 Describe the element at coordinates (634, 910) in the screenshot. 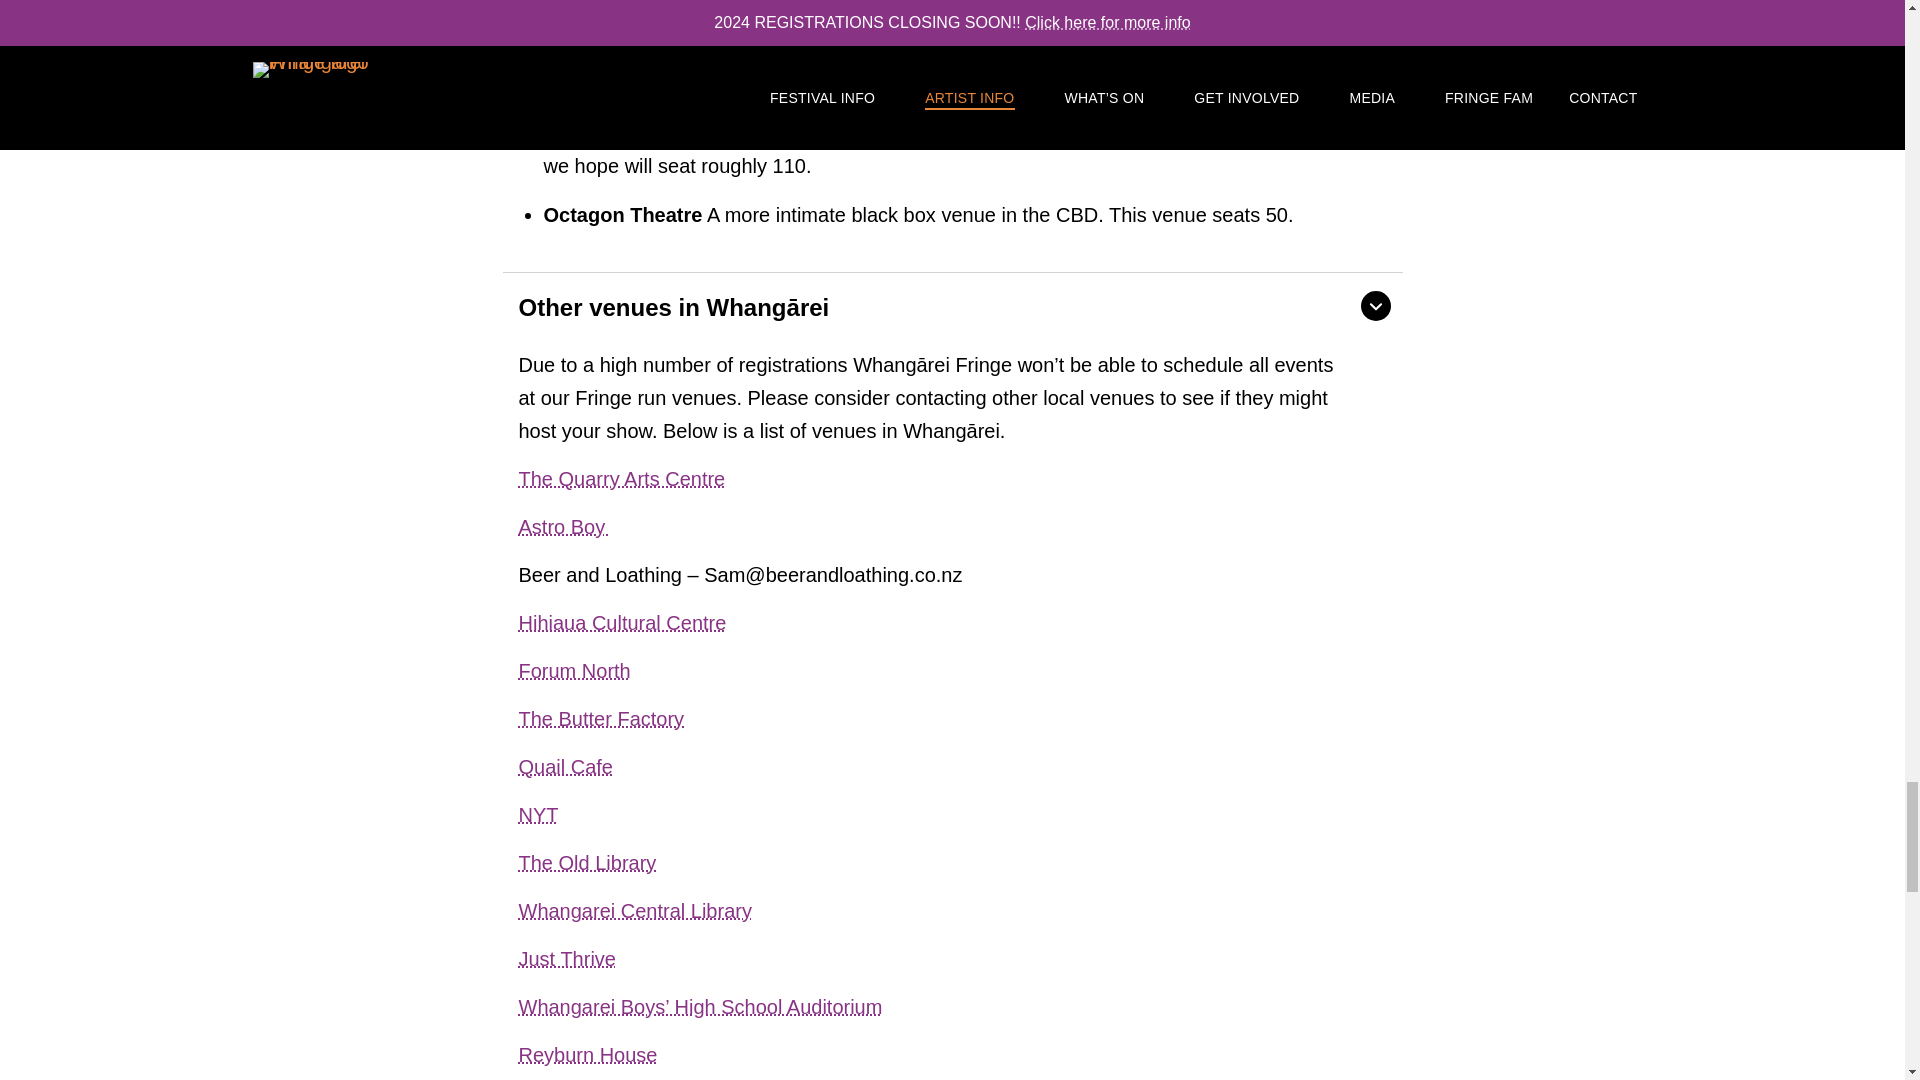

I see `Whangarei Central Library` at that location.